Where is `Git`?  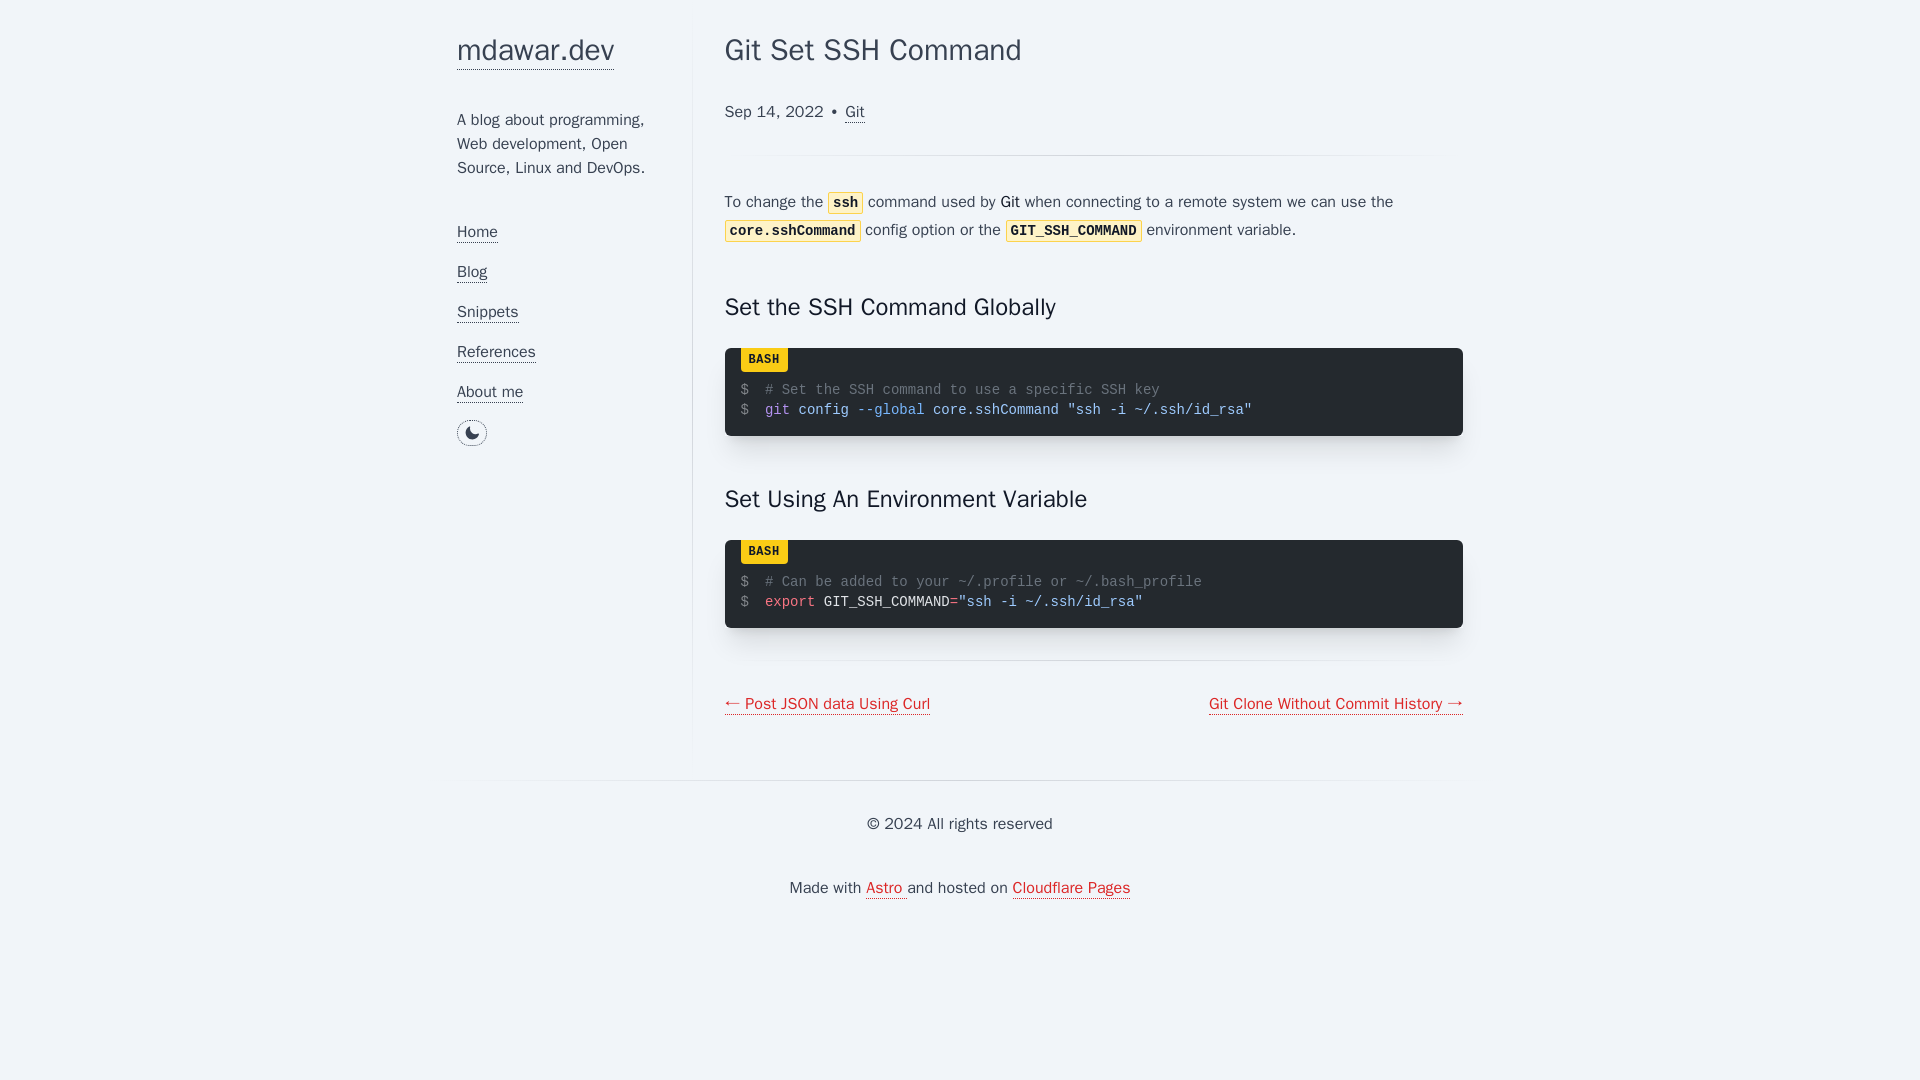
Git is located at coordinates (854, 112).